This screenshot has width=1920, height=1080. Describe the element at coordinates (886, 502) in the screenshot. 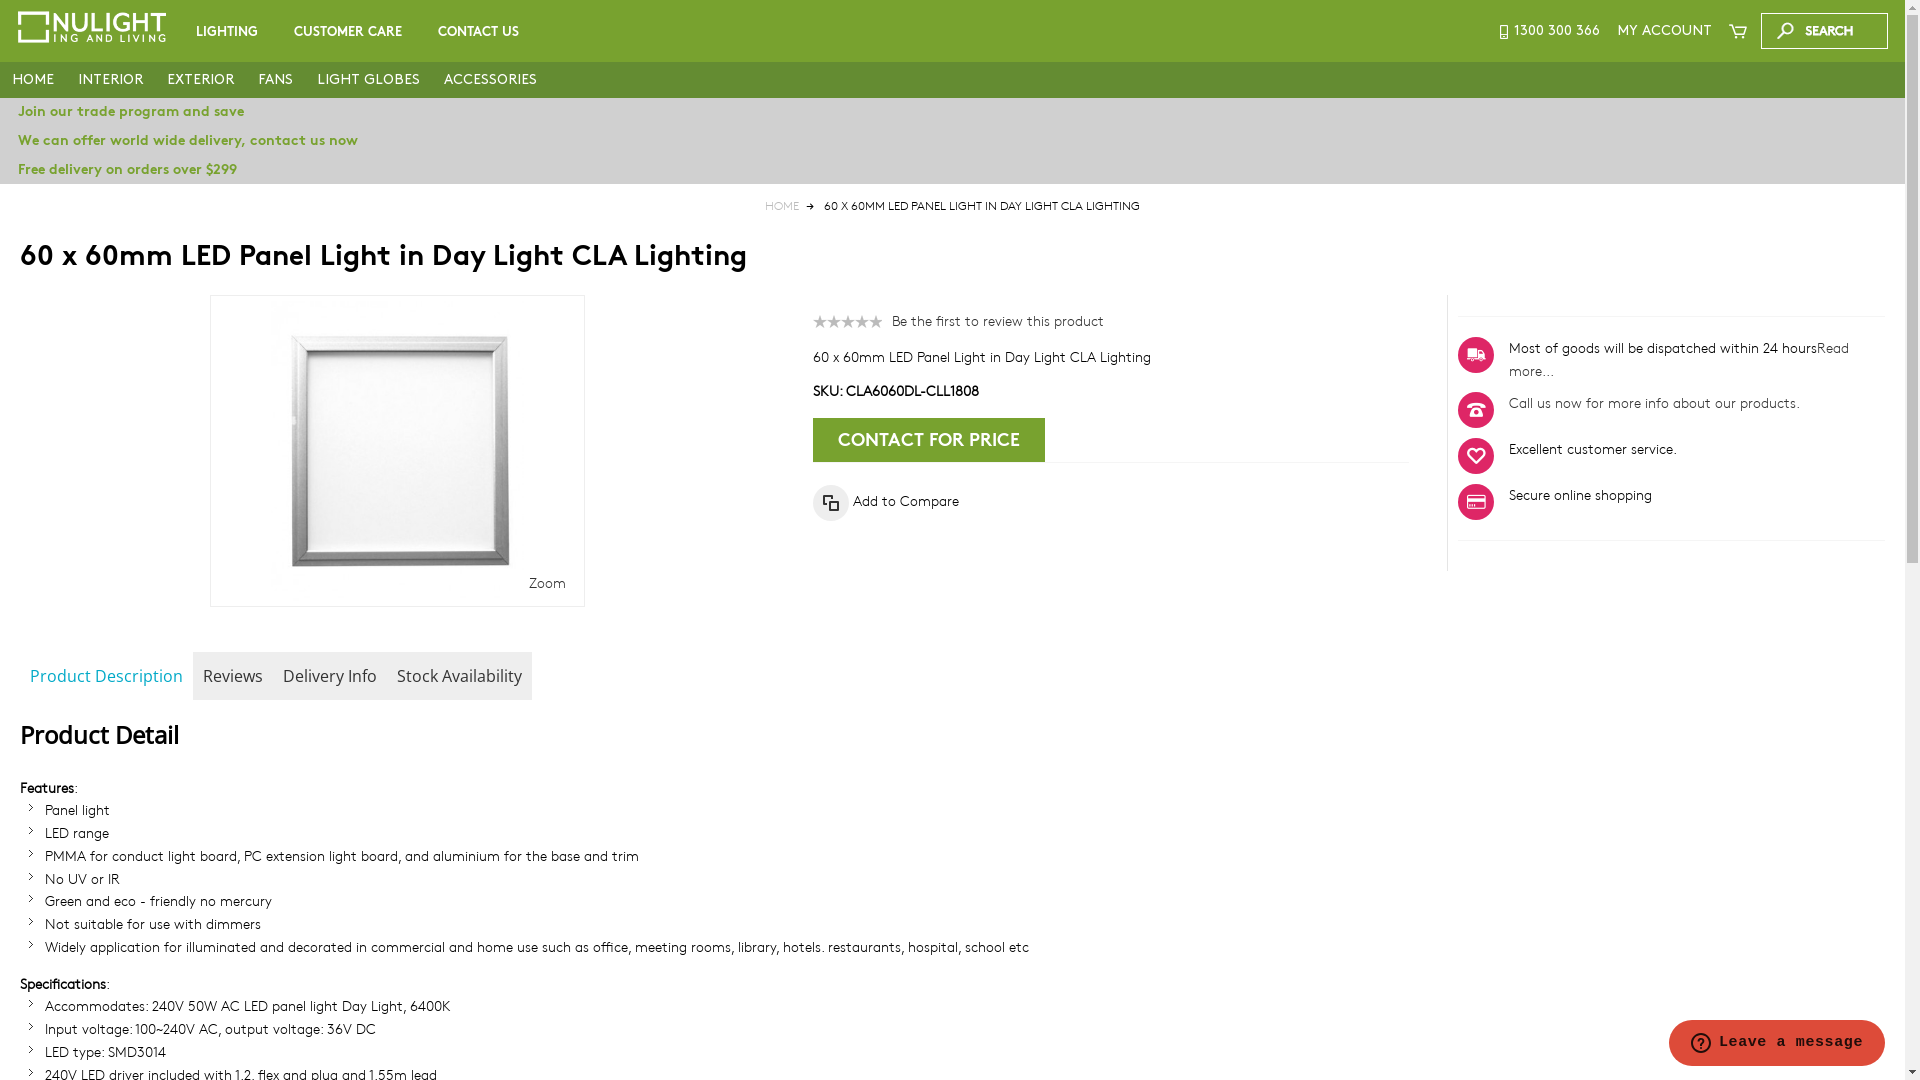

I see `Add to Compare` at that location.